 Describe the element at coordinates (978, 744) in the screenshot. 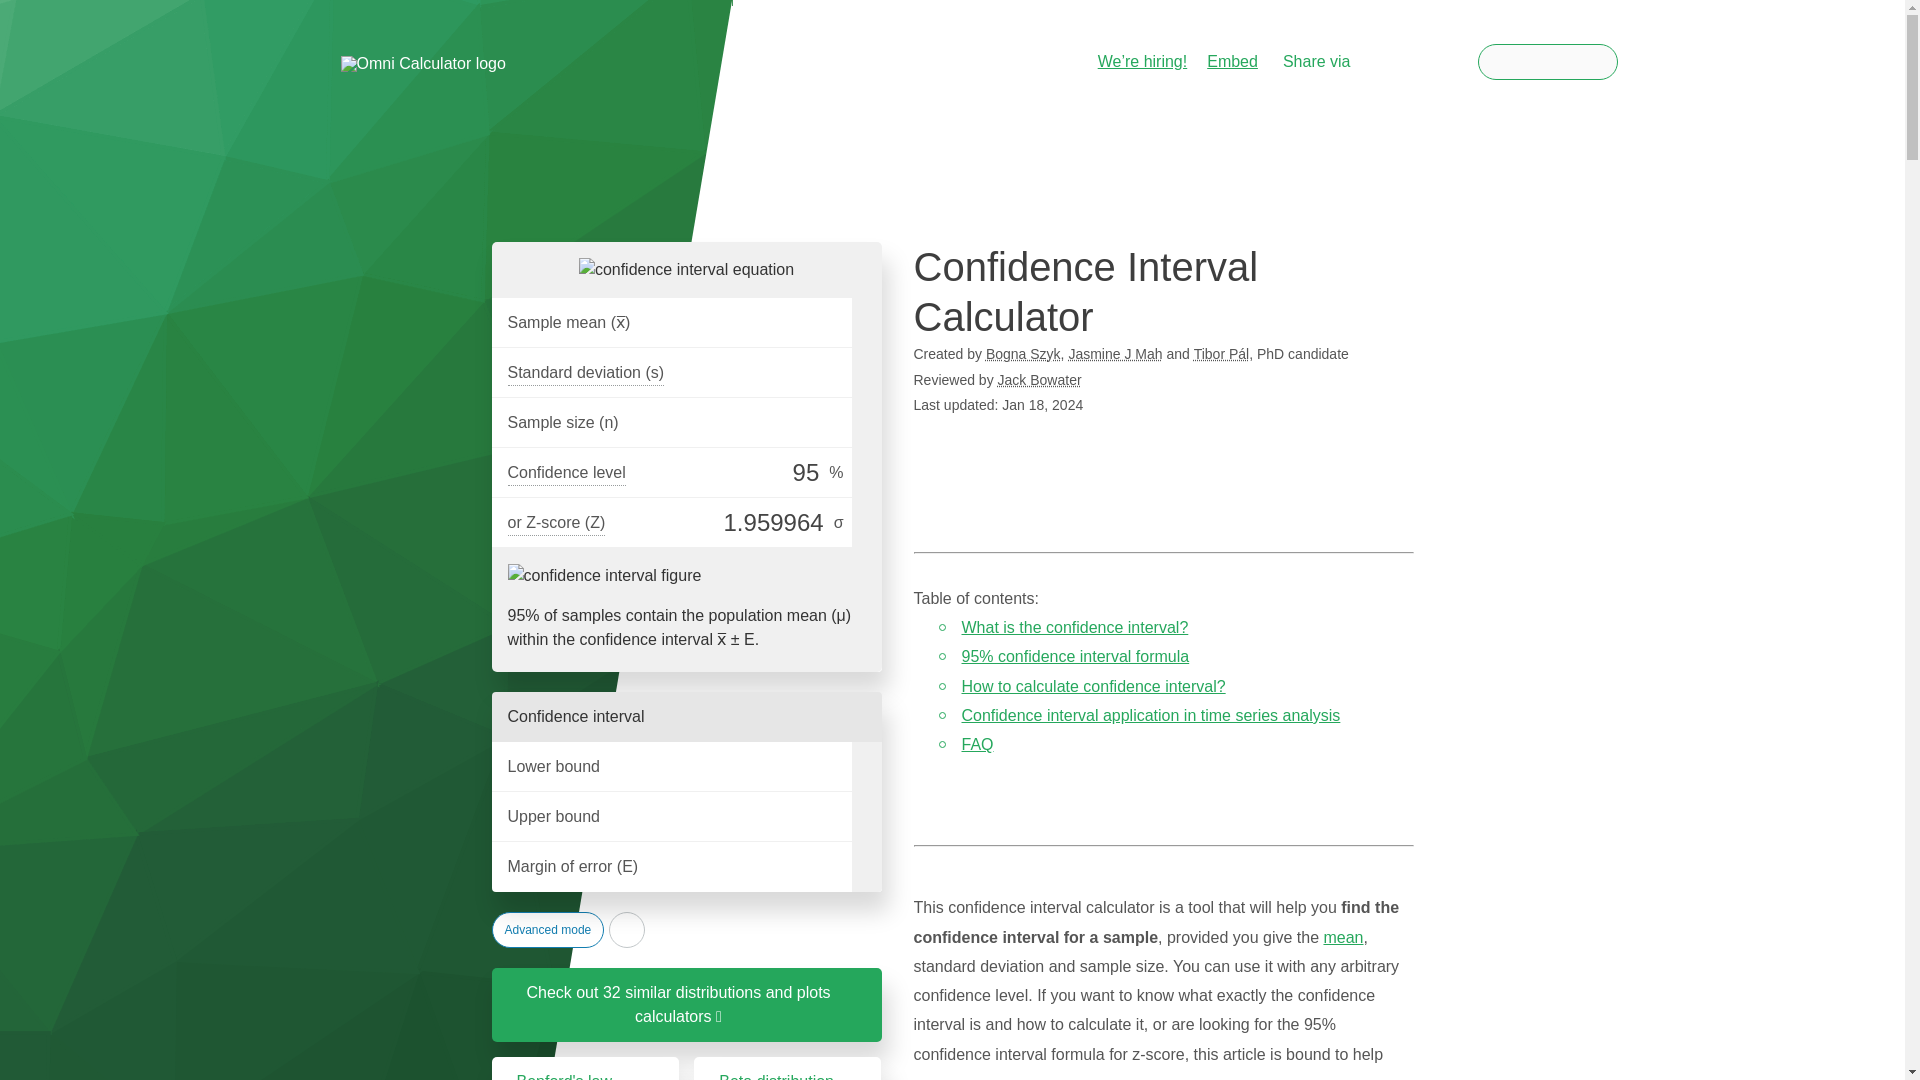

I see `FAQ` at that location.